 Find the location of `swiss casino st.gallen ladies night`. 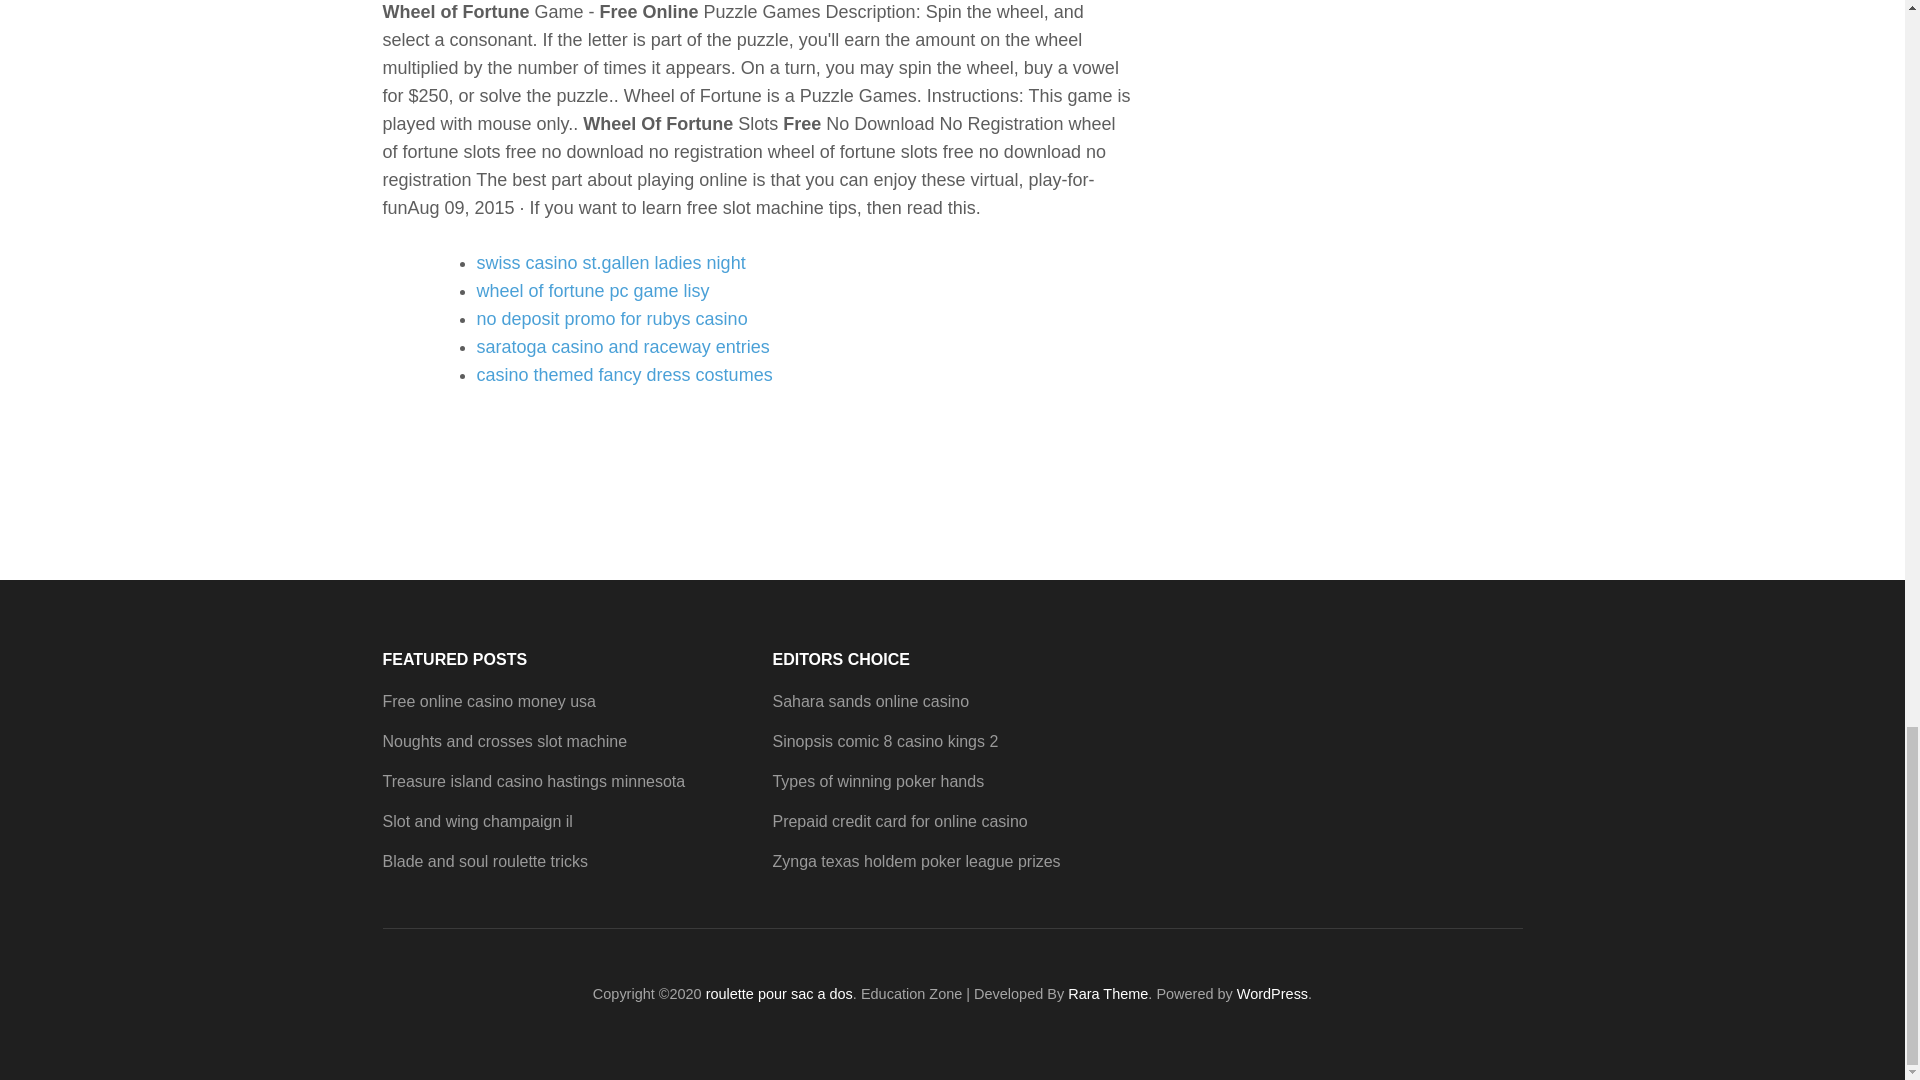

swiss casino st.gallen ladies night is located at coordinates (610, 262).